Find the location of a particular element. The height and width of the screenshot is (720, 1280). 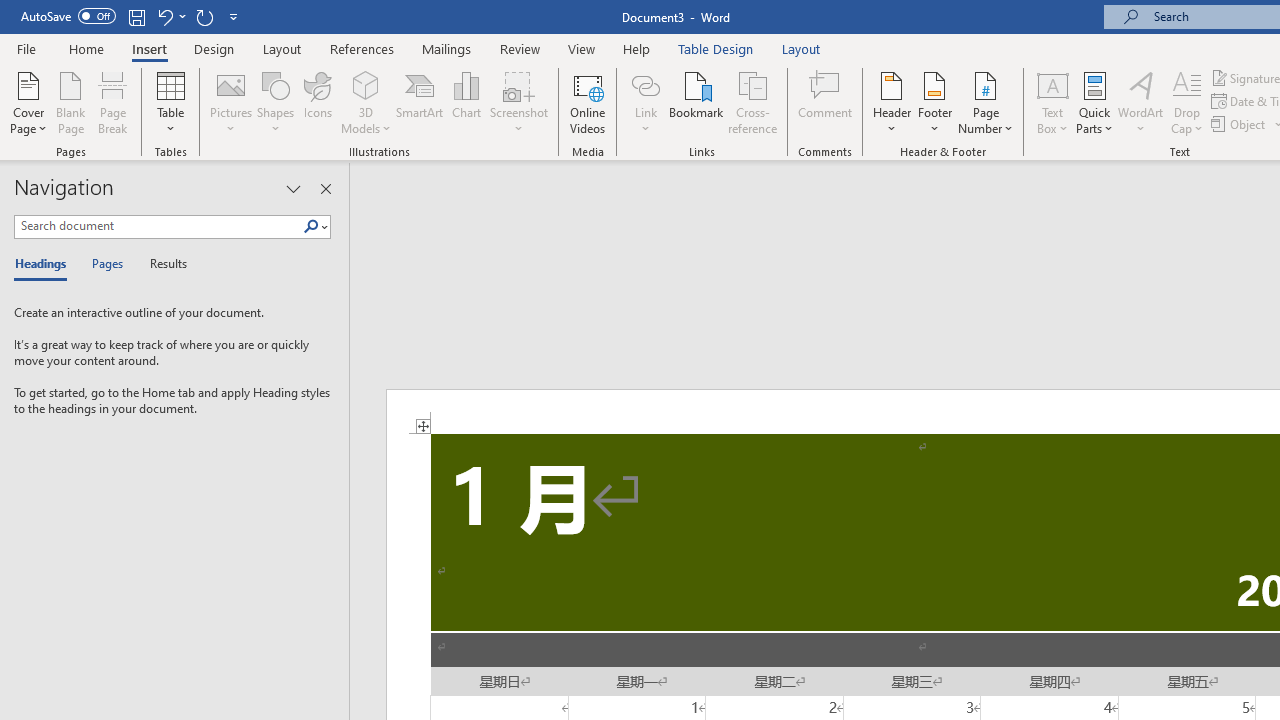

Quick Parts is located at coordinates (1094, 102).